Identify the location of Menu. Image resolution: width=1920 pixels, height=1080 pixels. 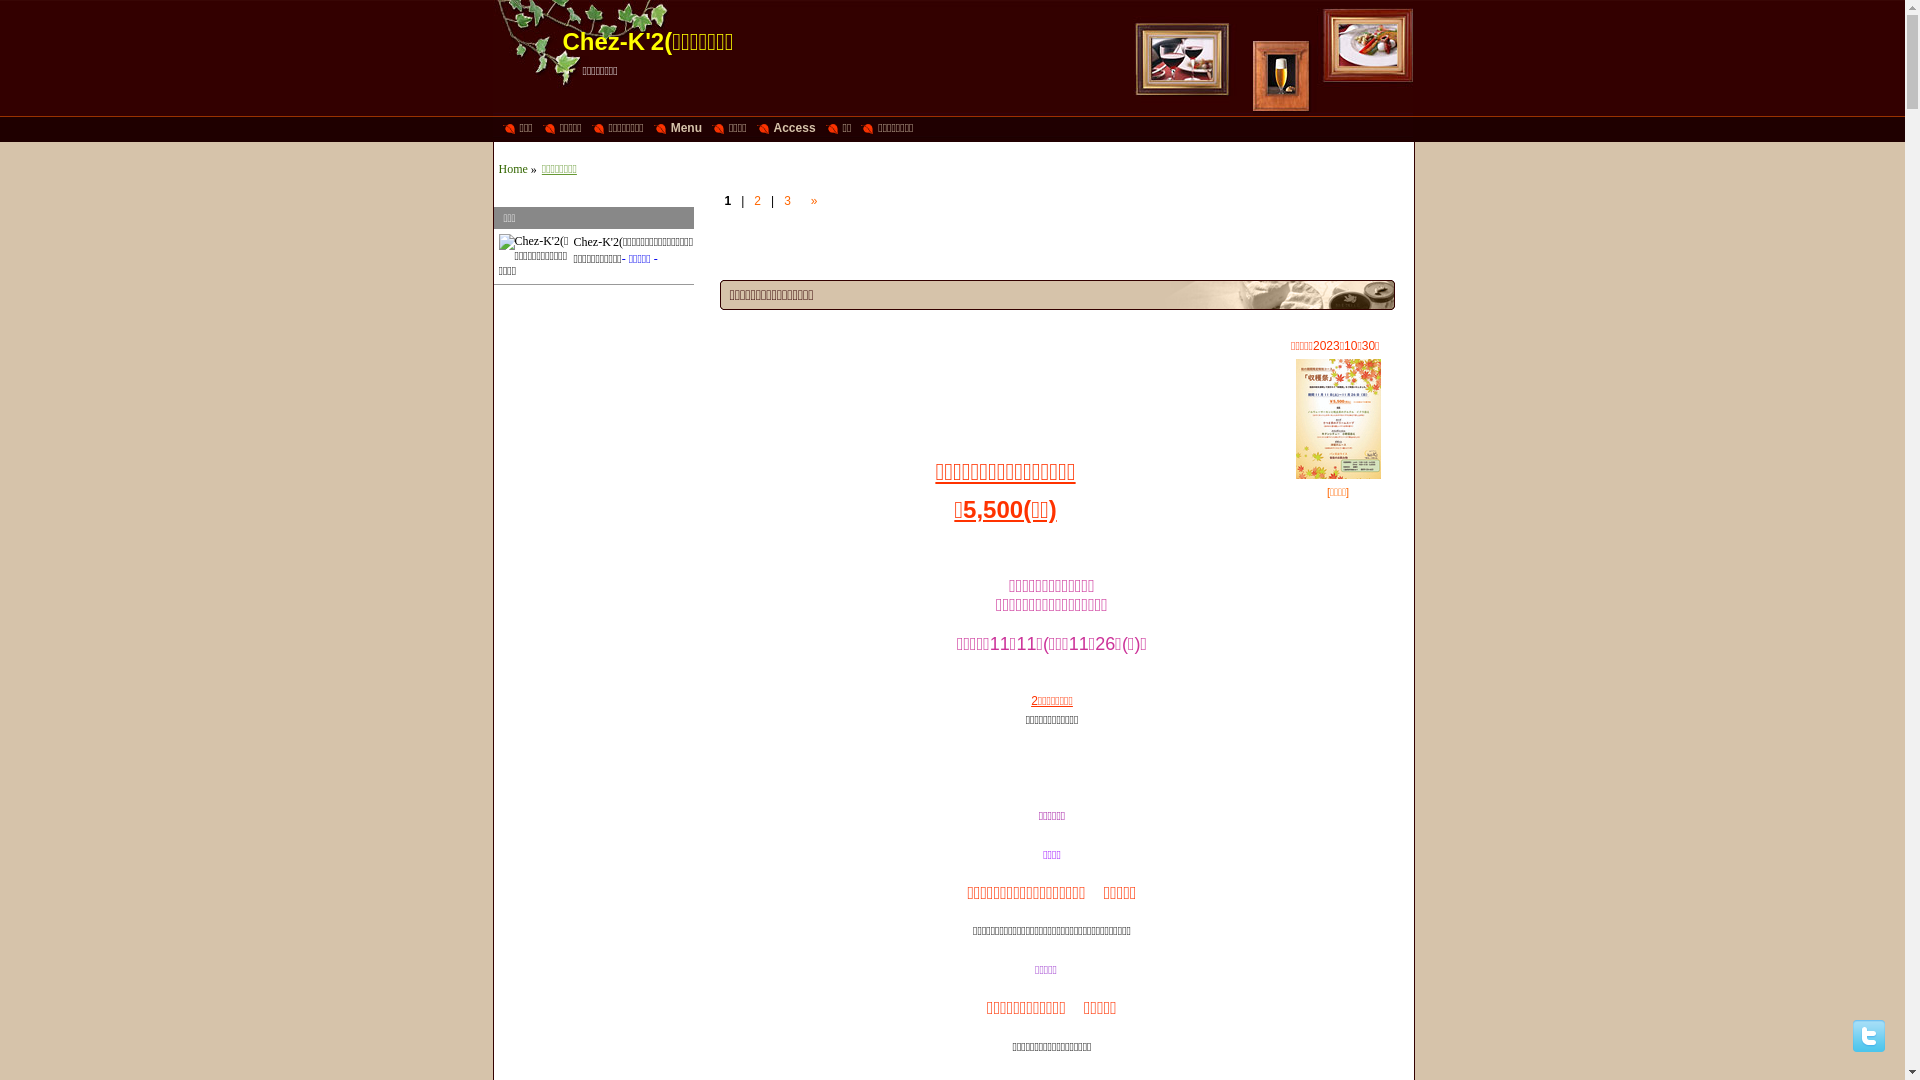
(678, 128).